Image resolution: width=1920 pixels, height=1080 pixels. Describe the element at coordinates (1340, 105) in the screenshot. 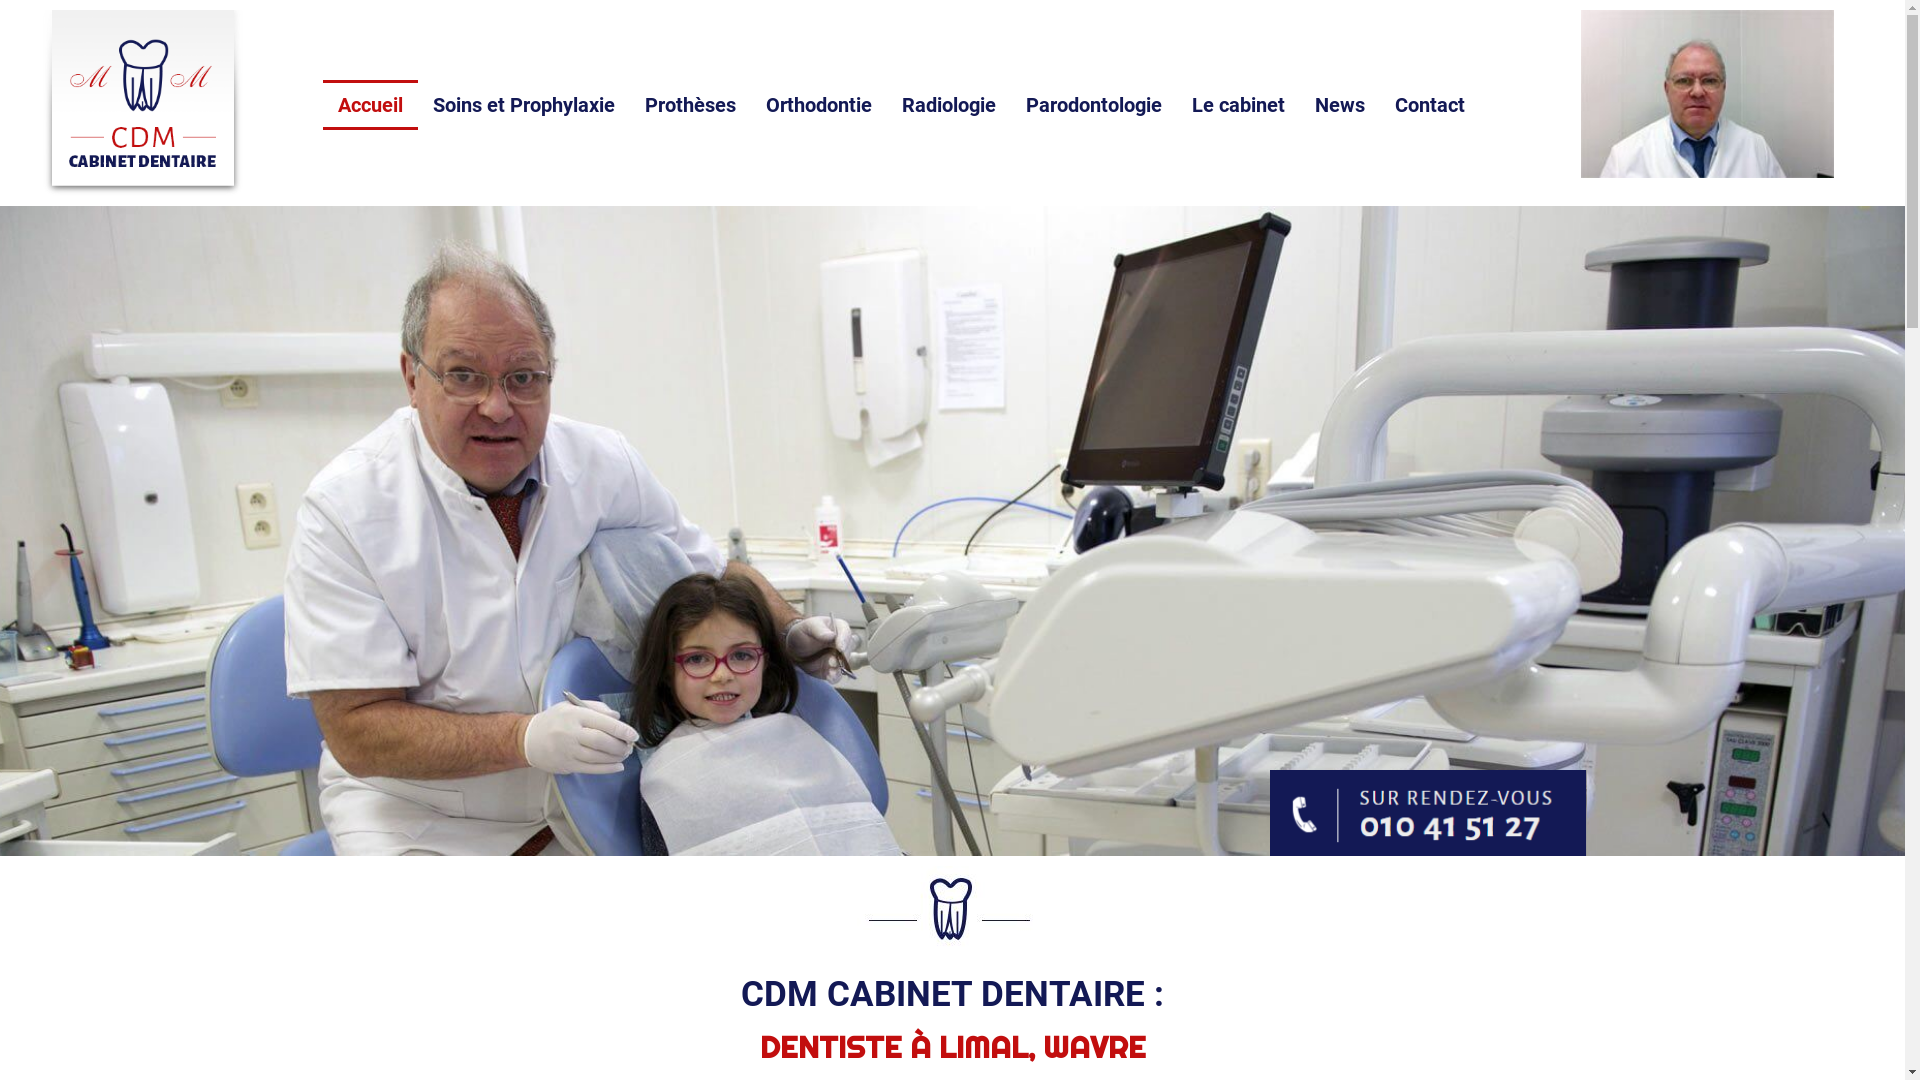

I see `News` at that location.